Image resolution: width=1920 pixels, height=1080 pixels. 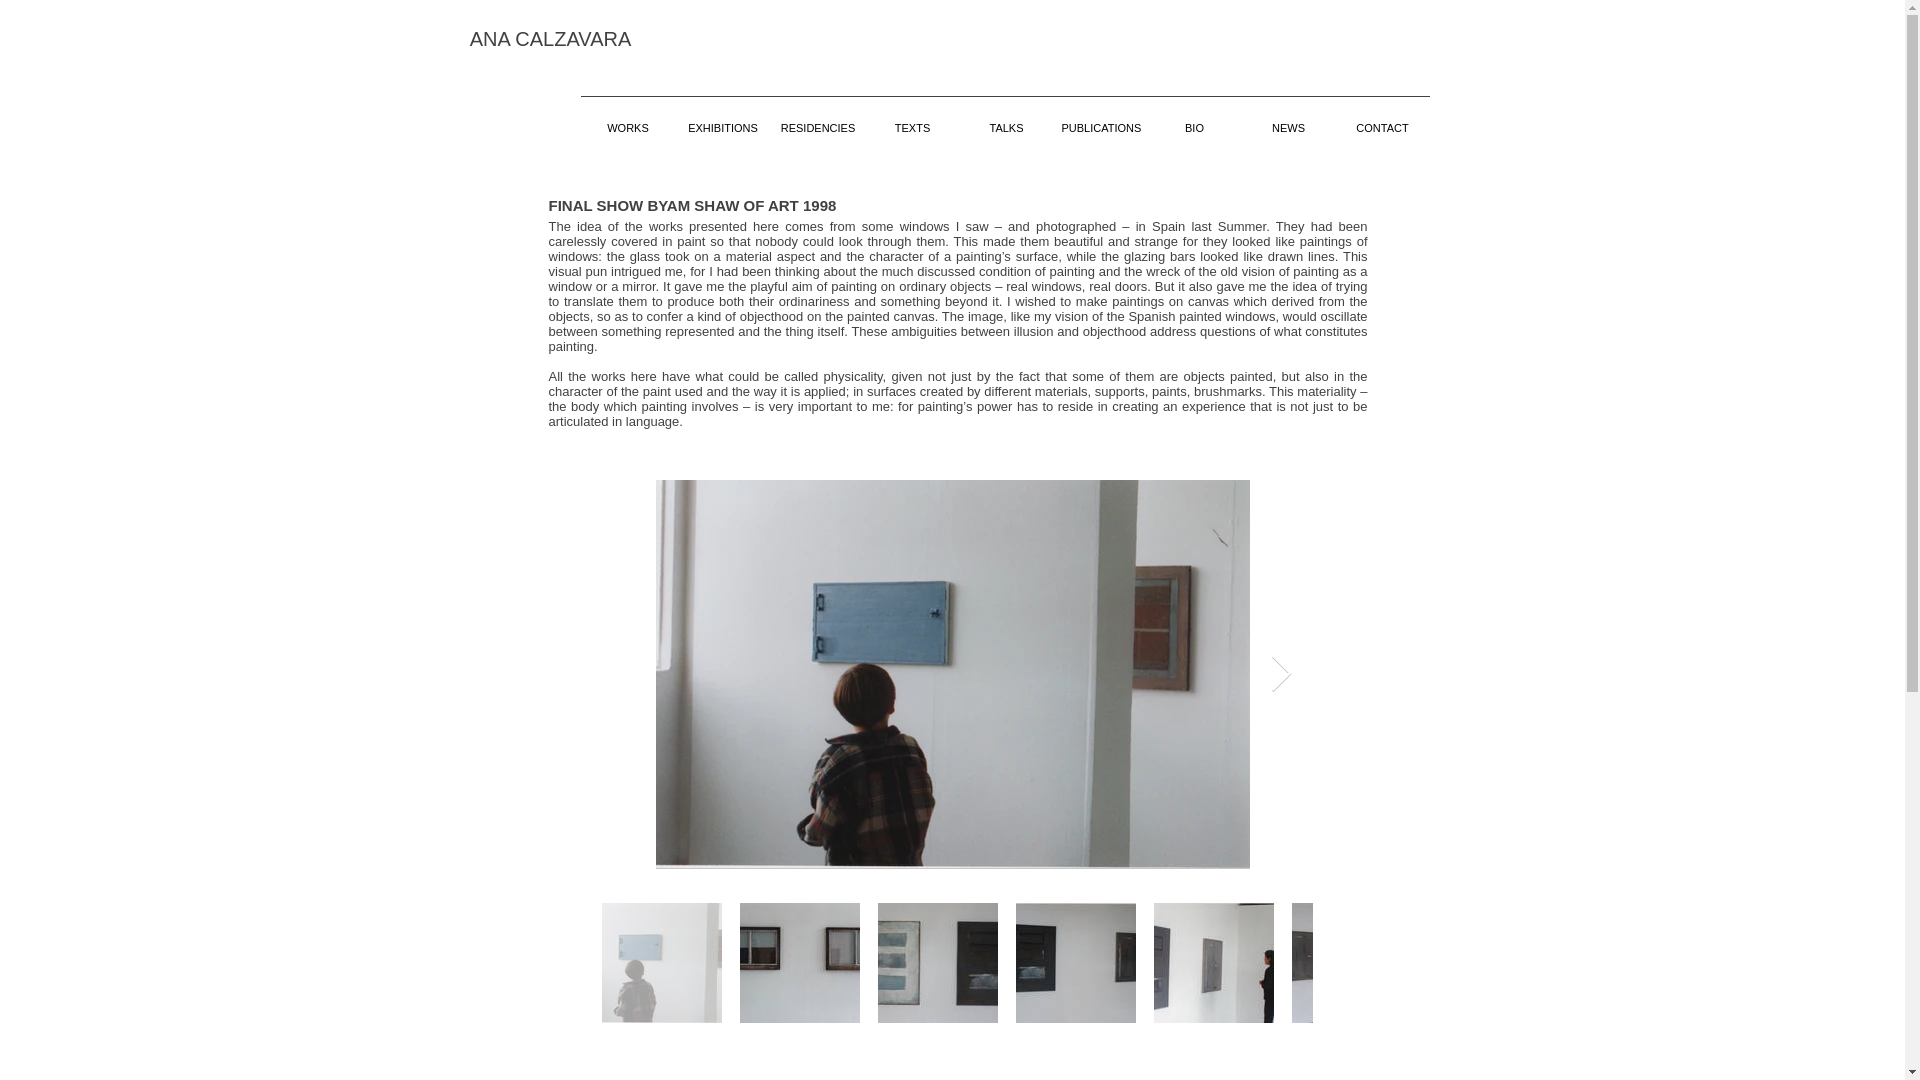 I want to click on CONTACT, so click(x=1383, y=118).